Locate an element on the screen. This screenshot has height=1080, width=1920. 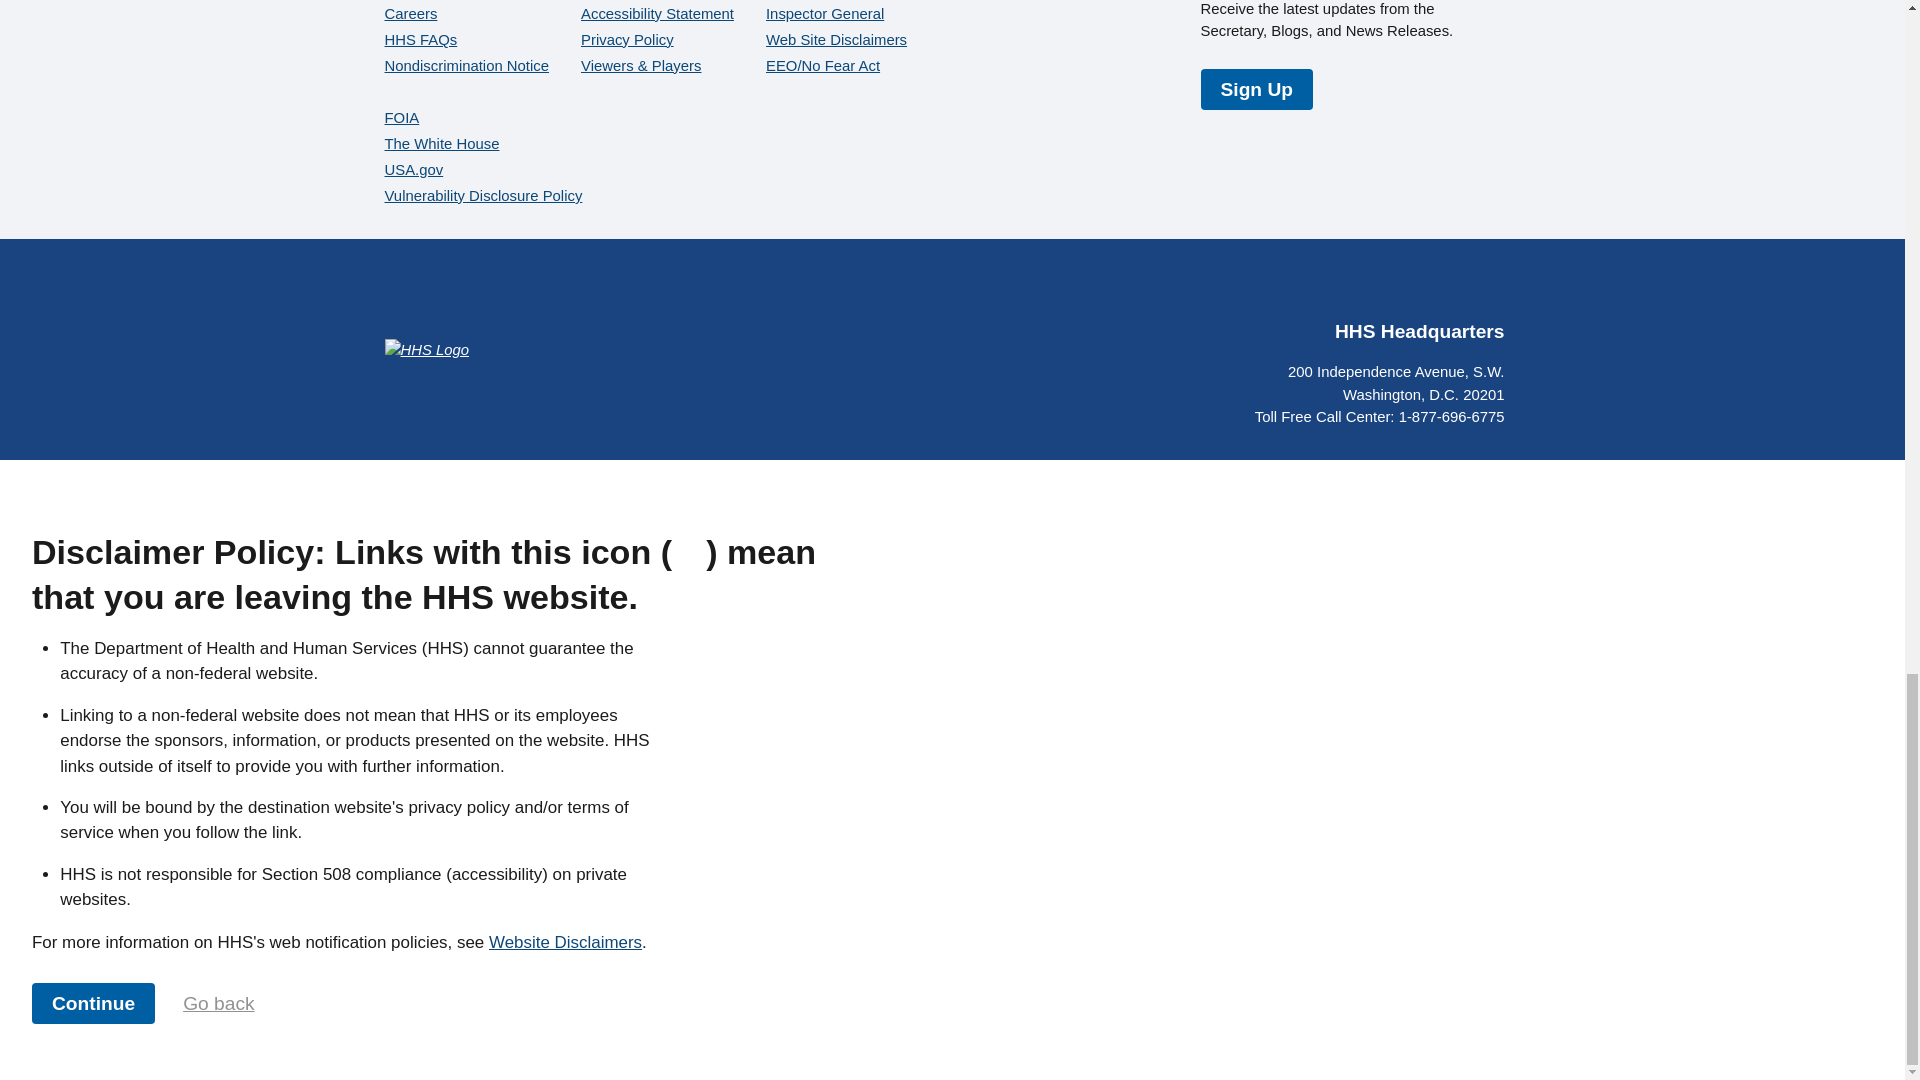
Visit the HHS Instagram account is located at coordinates (1440, 287).